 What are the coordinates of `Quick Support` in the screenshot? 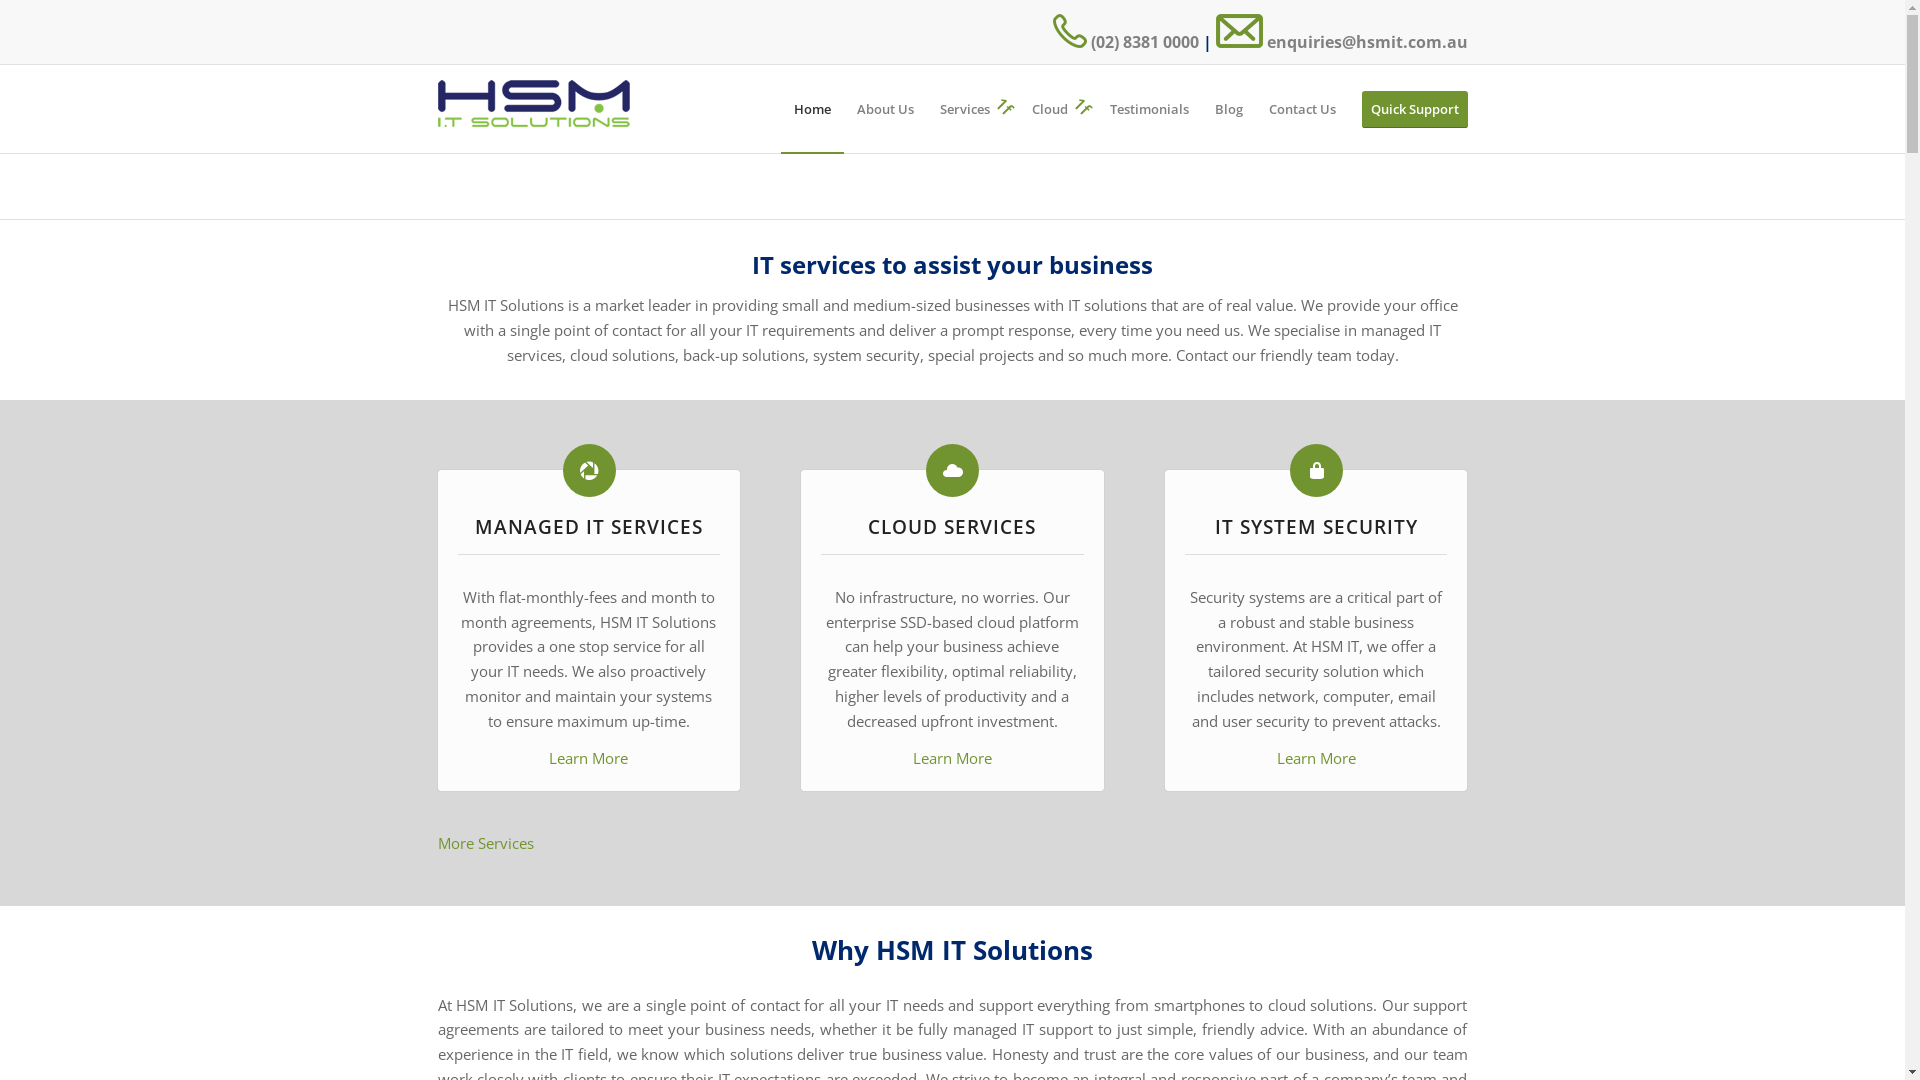 It's located at (1408, 109).